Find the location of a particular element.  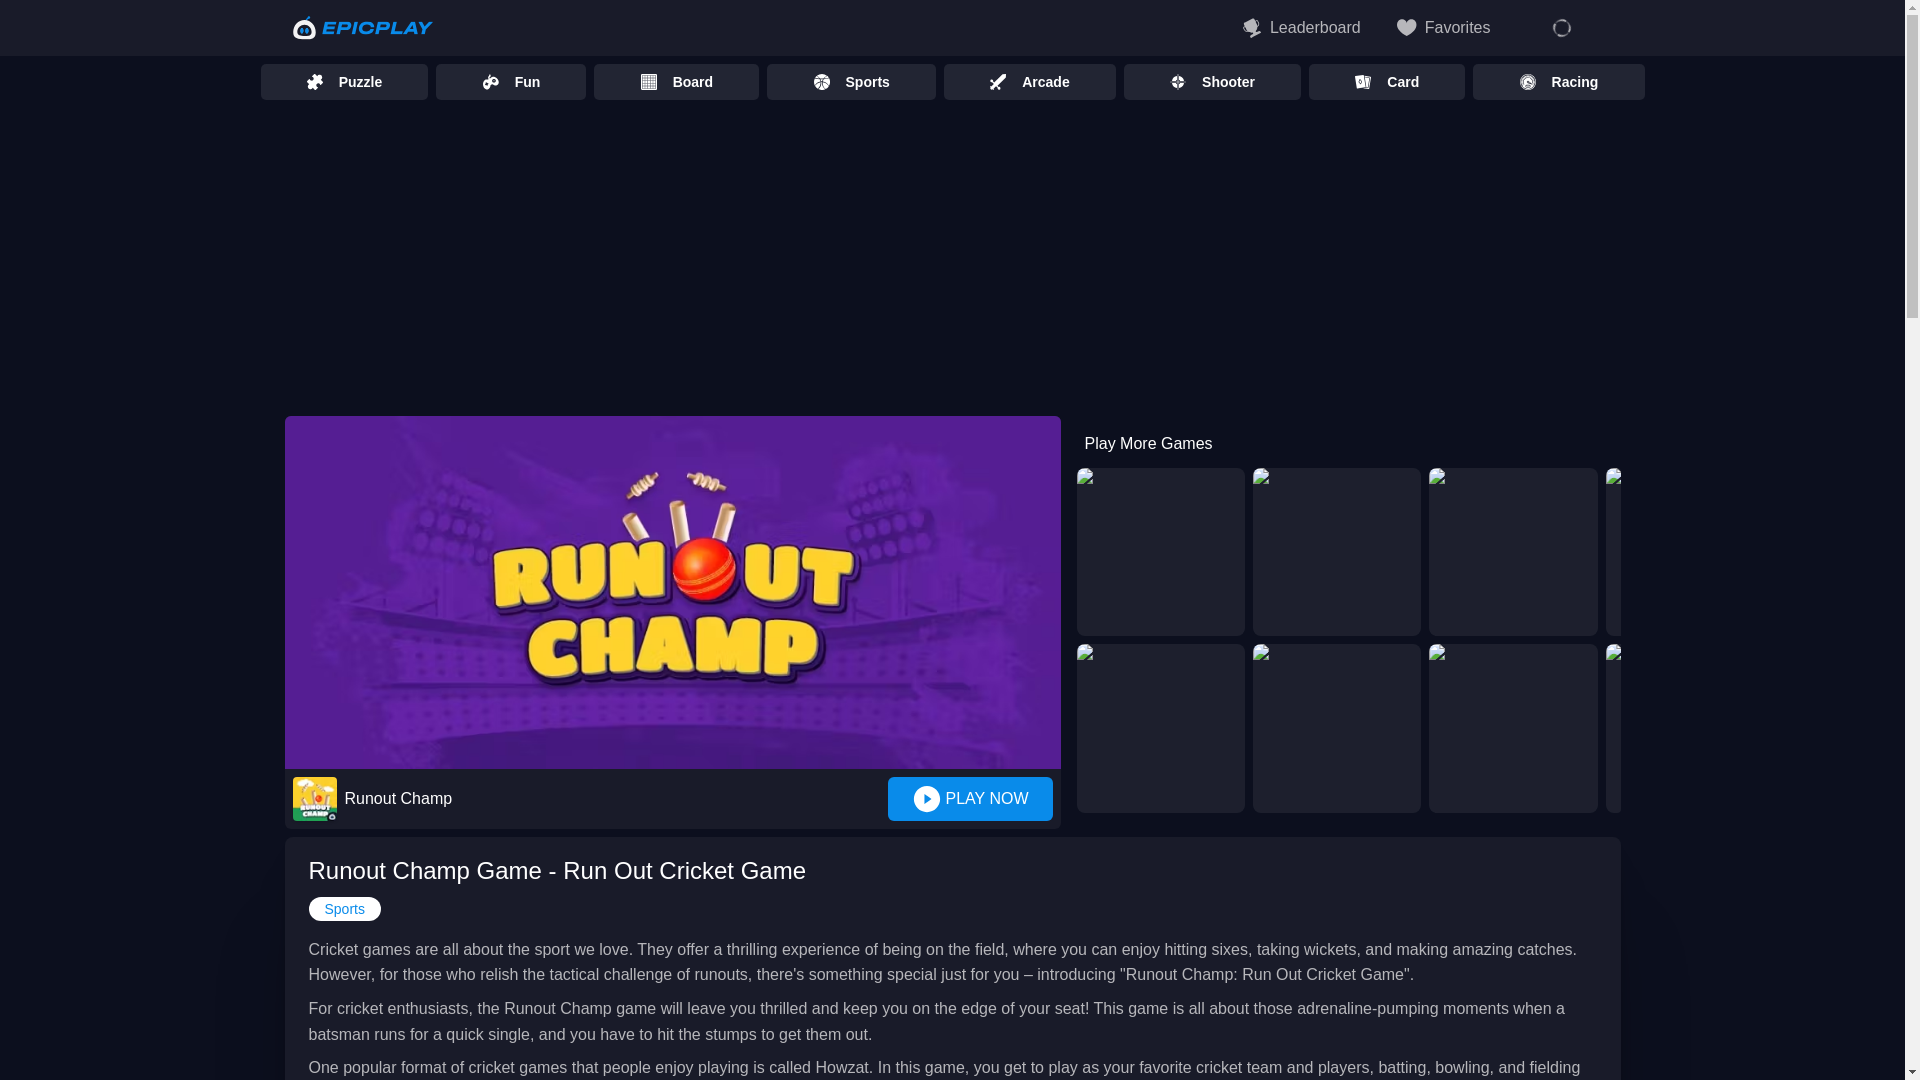

Racing is located at coordinates (1558, 82).